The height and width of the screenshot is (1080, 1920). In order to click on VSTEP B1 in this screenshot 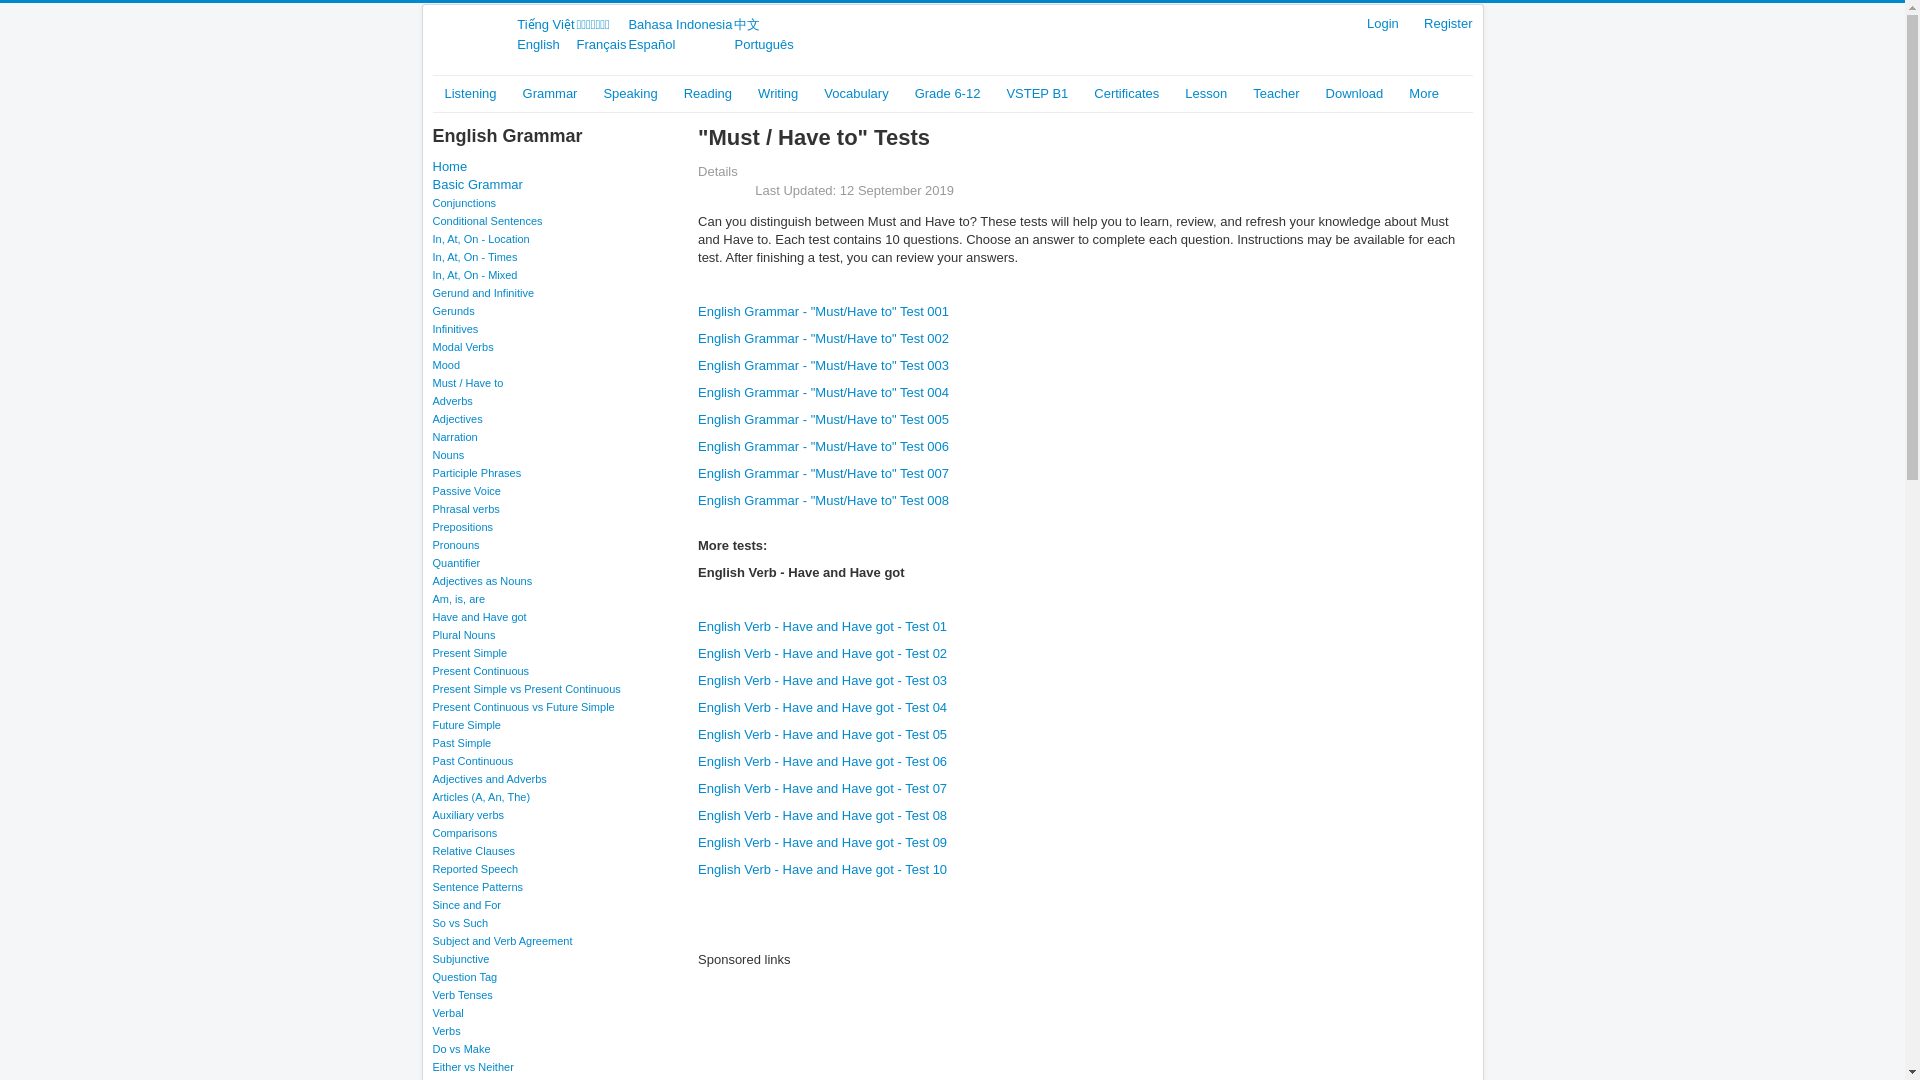, I will do `click(1036, 94)`.